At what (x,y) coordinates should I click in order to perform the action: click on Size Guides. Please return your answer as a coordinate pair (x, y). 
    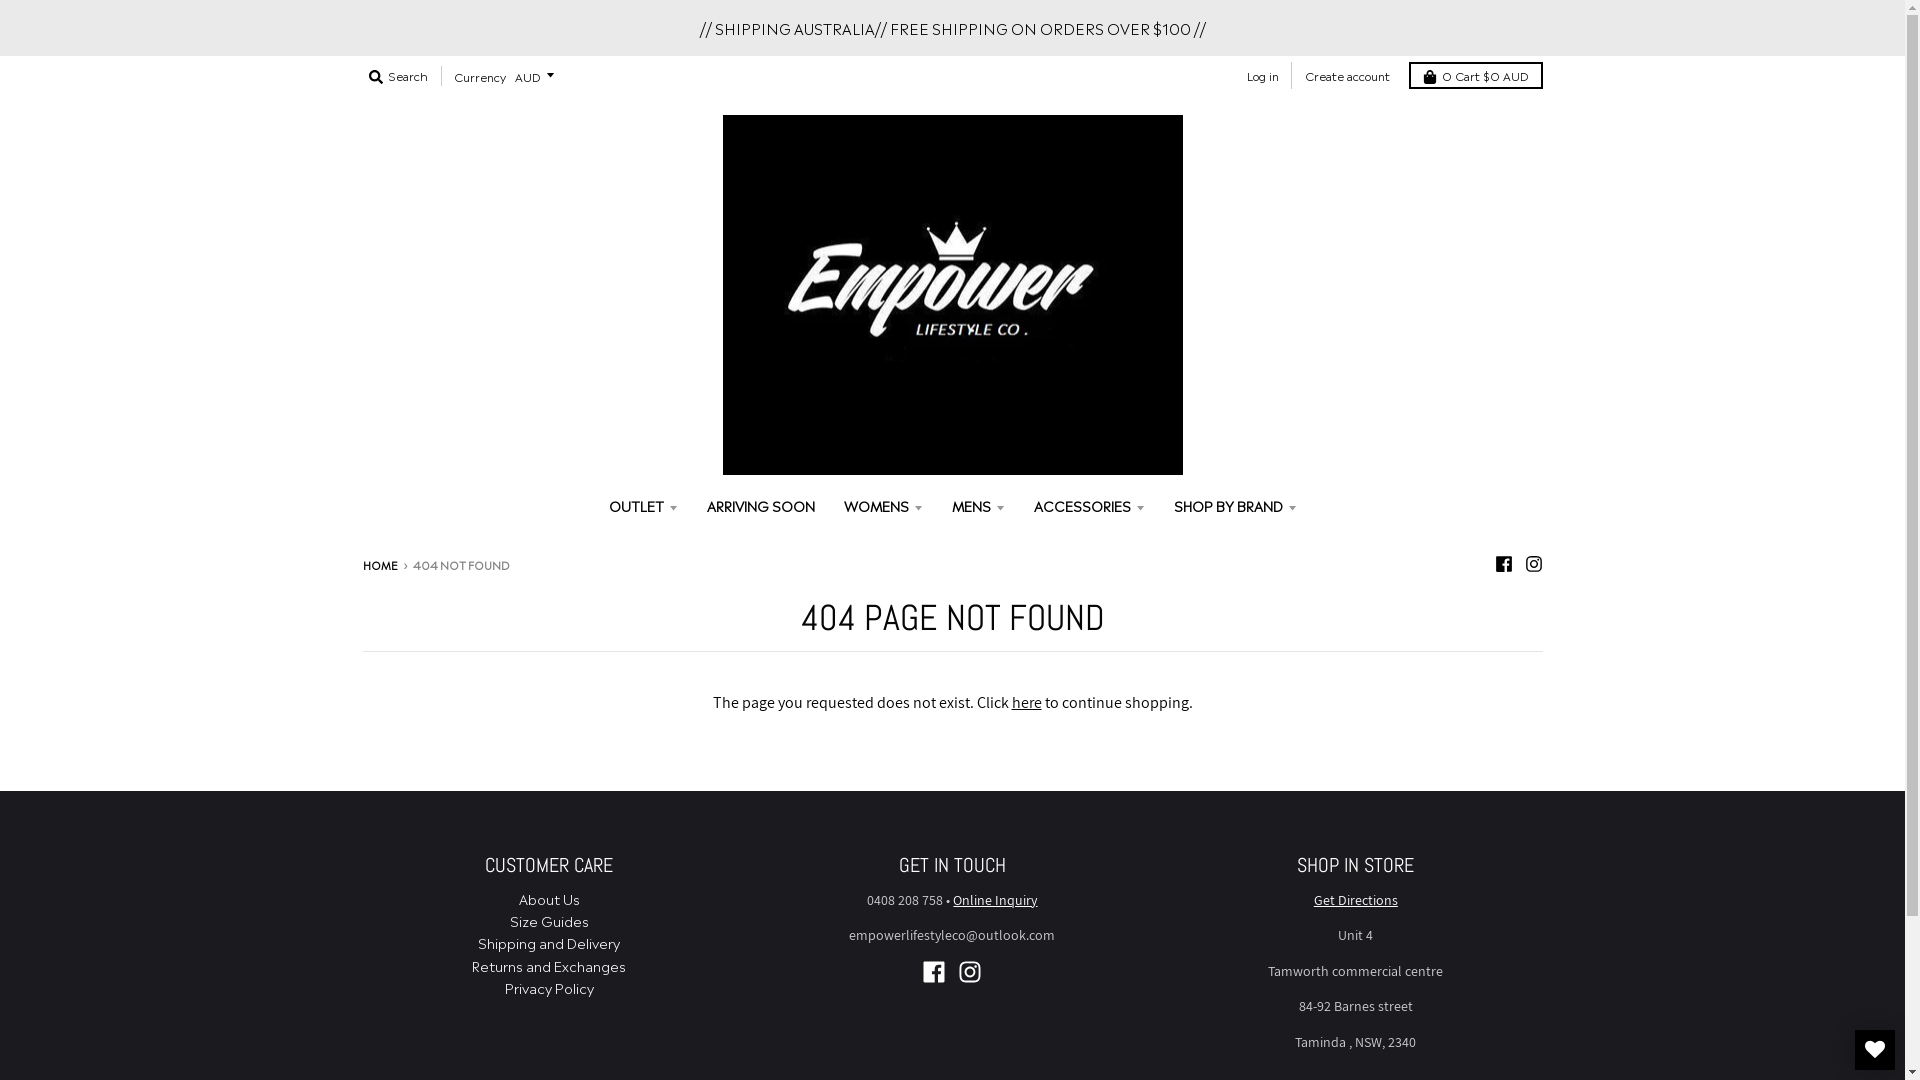
    Looking at the image, I should click on (550, 920).